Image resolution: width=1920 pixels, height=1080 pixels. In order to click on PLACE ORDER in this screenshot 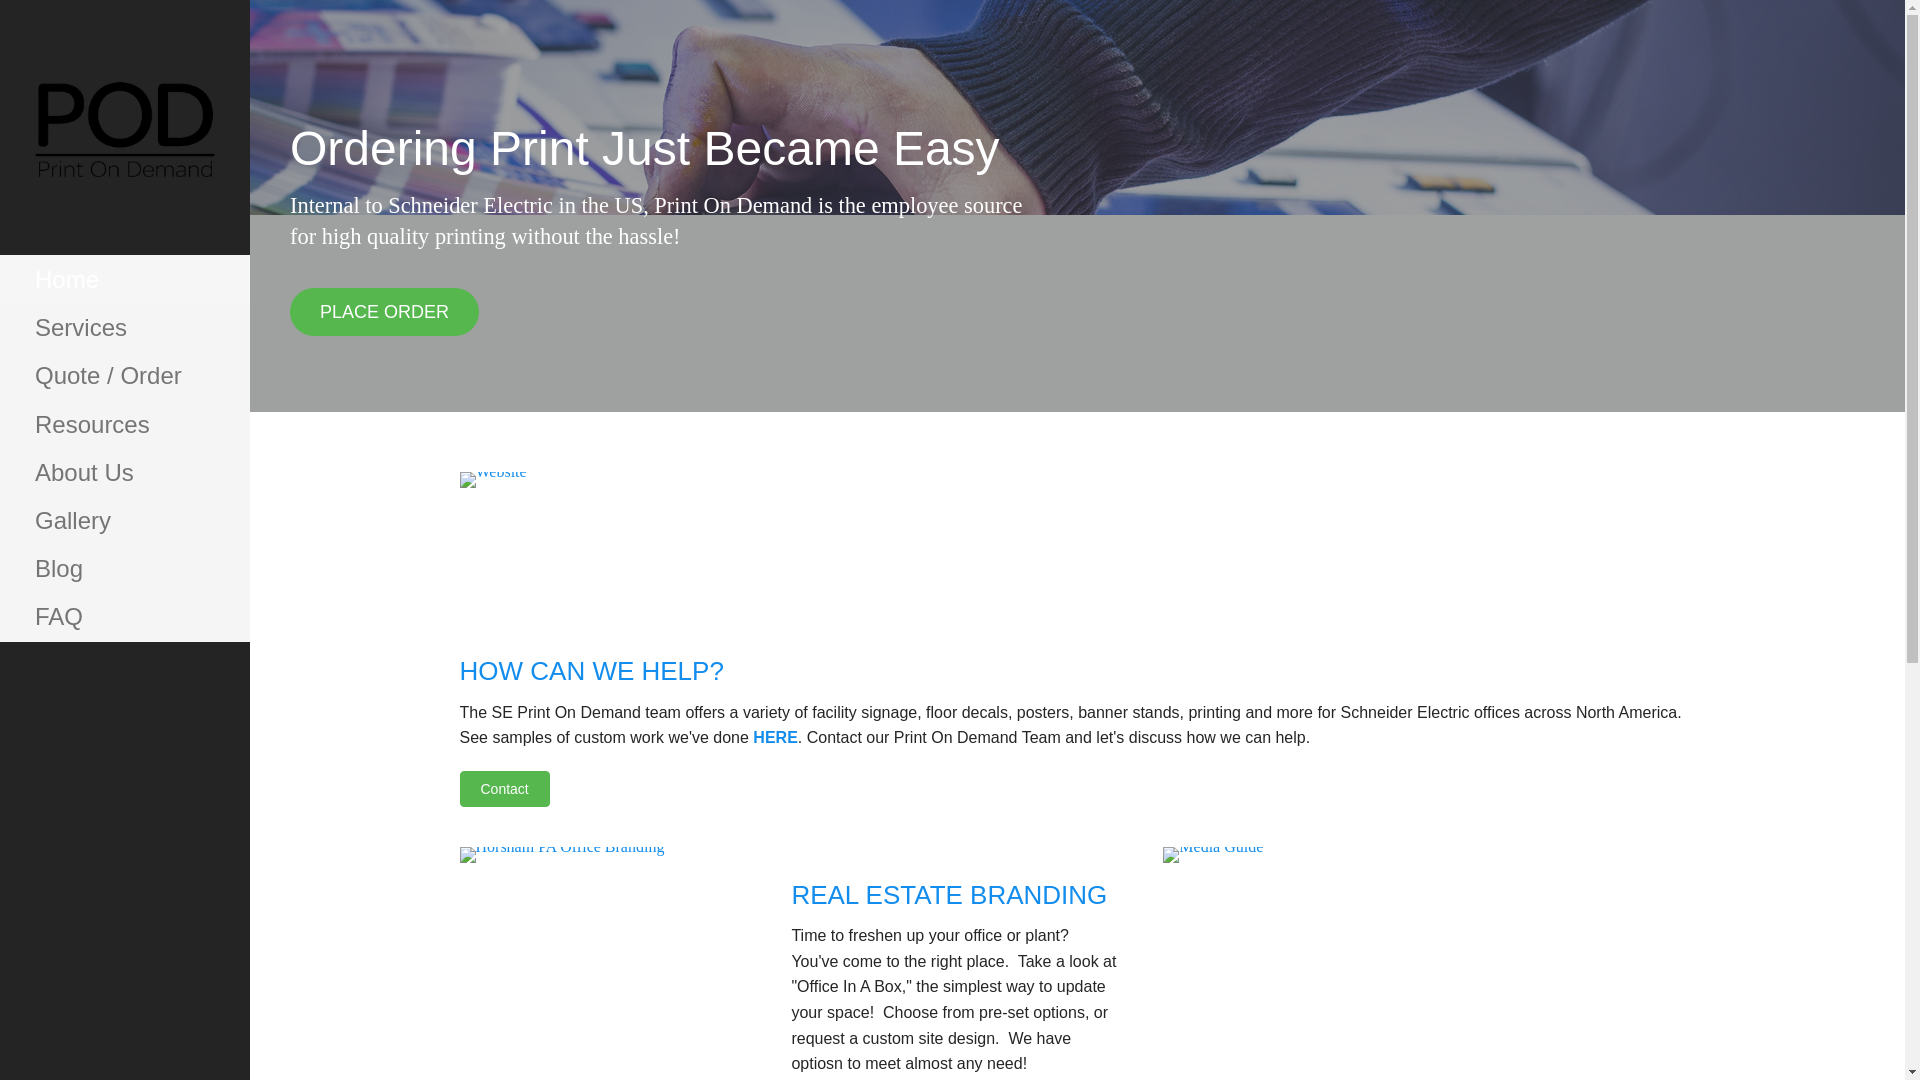, I will do `click(384, 312)`.